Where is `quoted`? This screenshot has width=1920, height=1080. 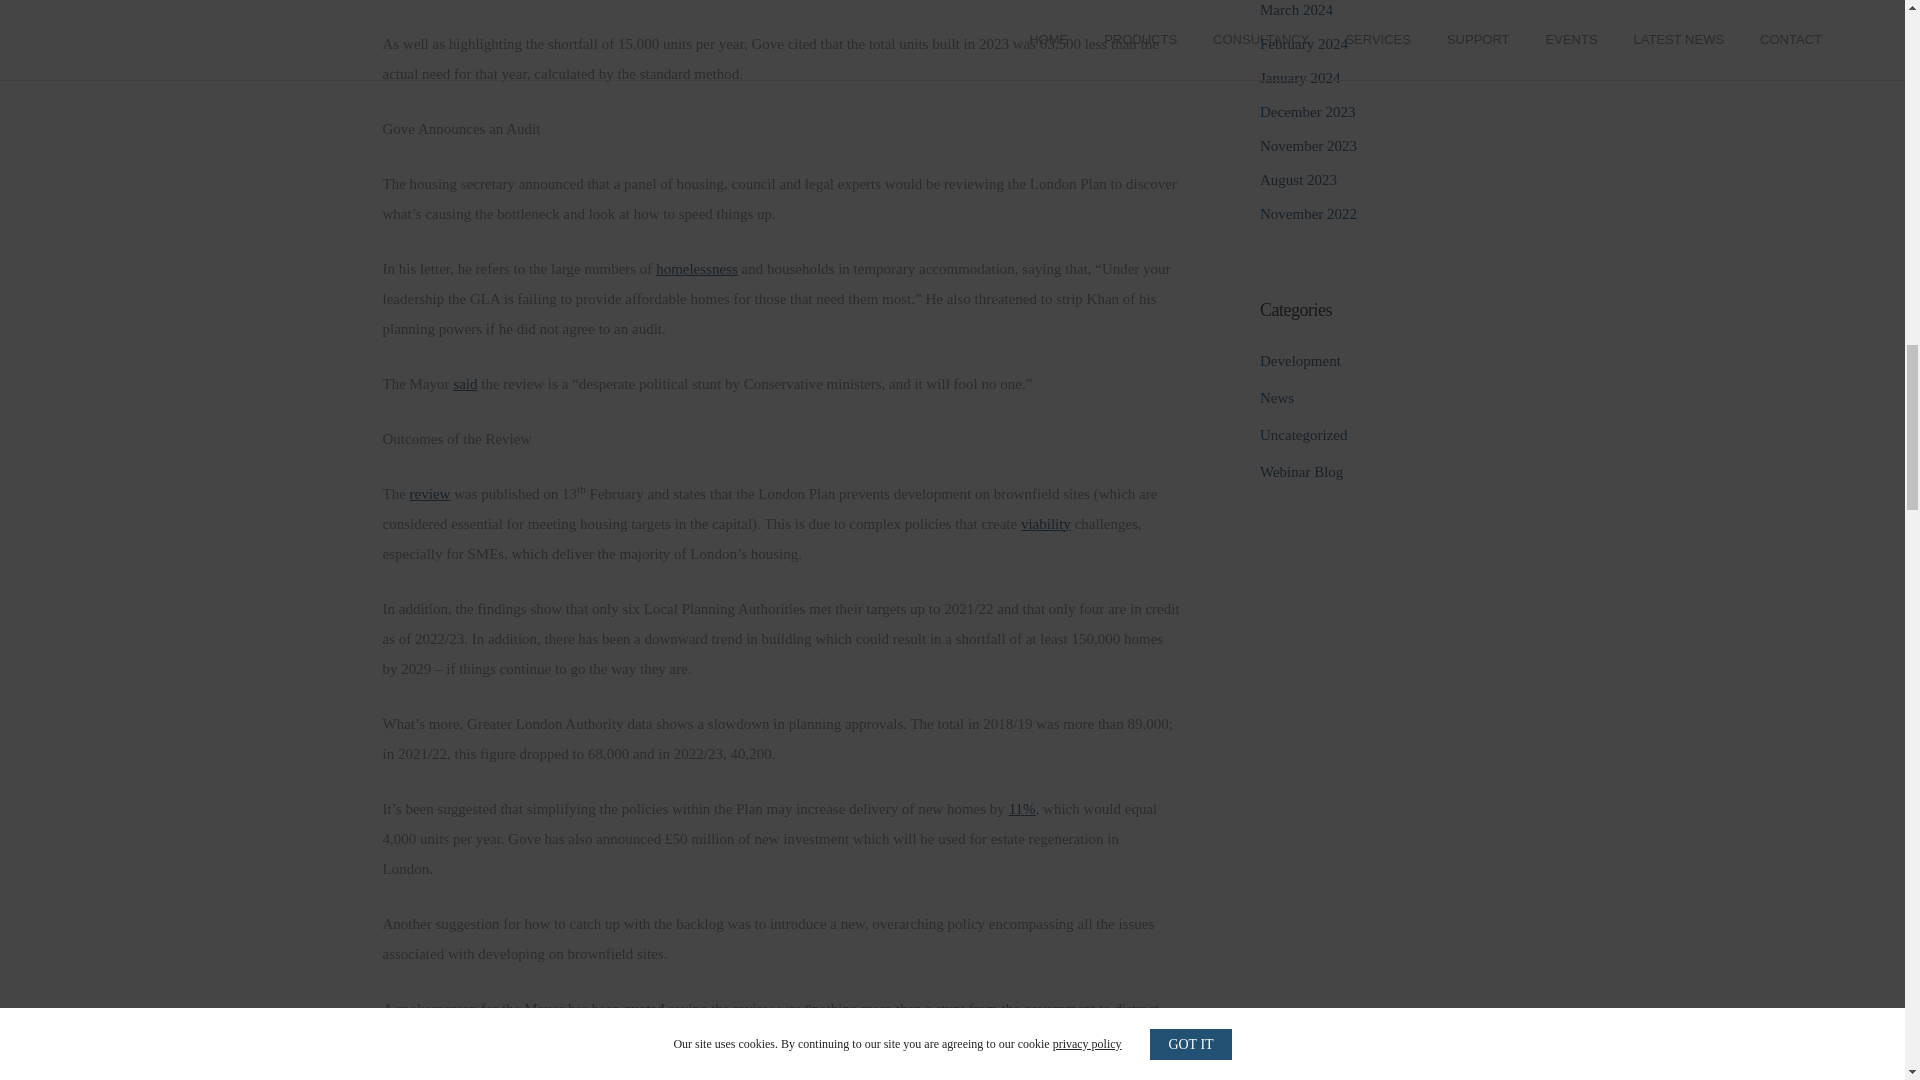
quoted is located at coordinates (644, 1009).